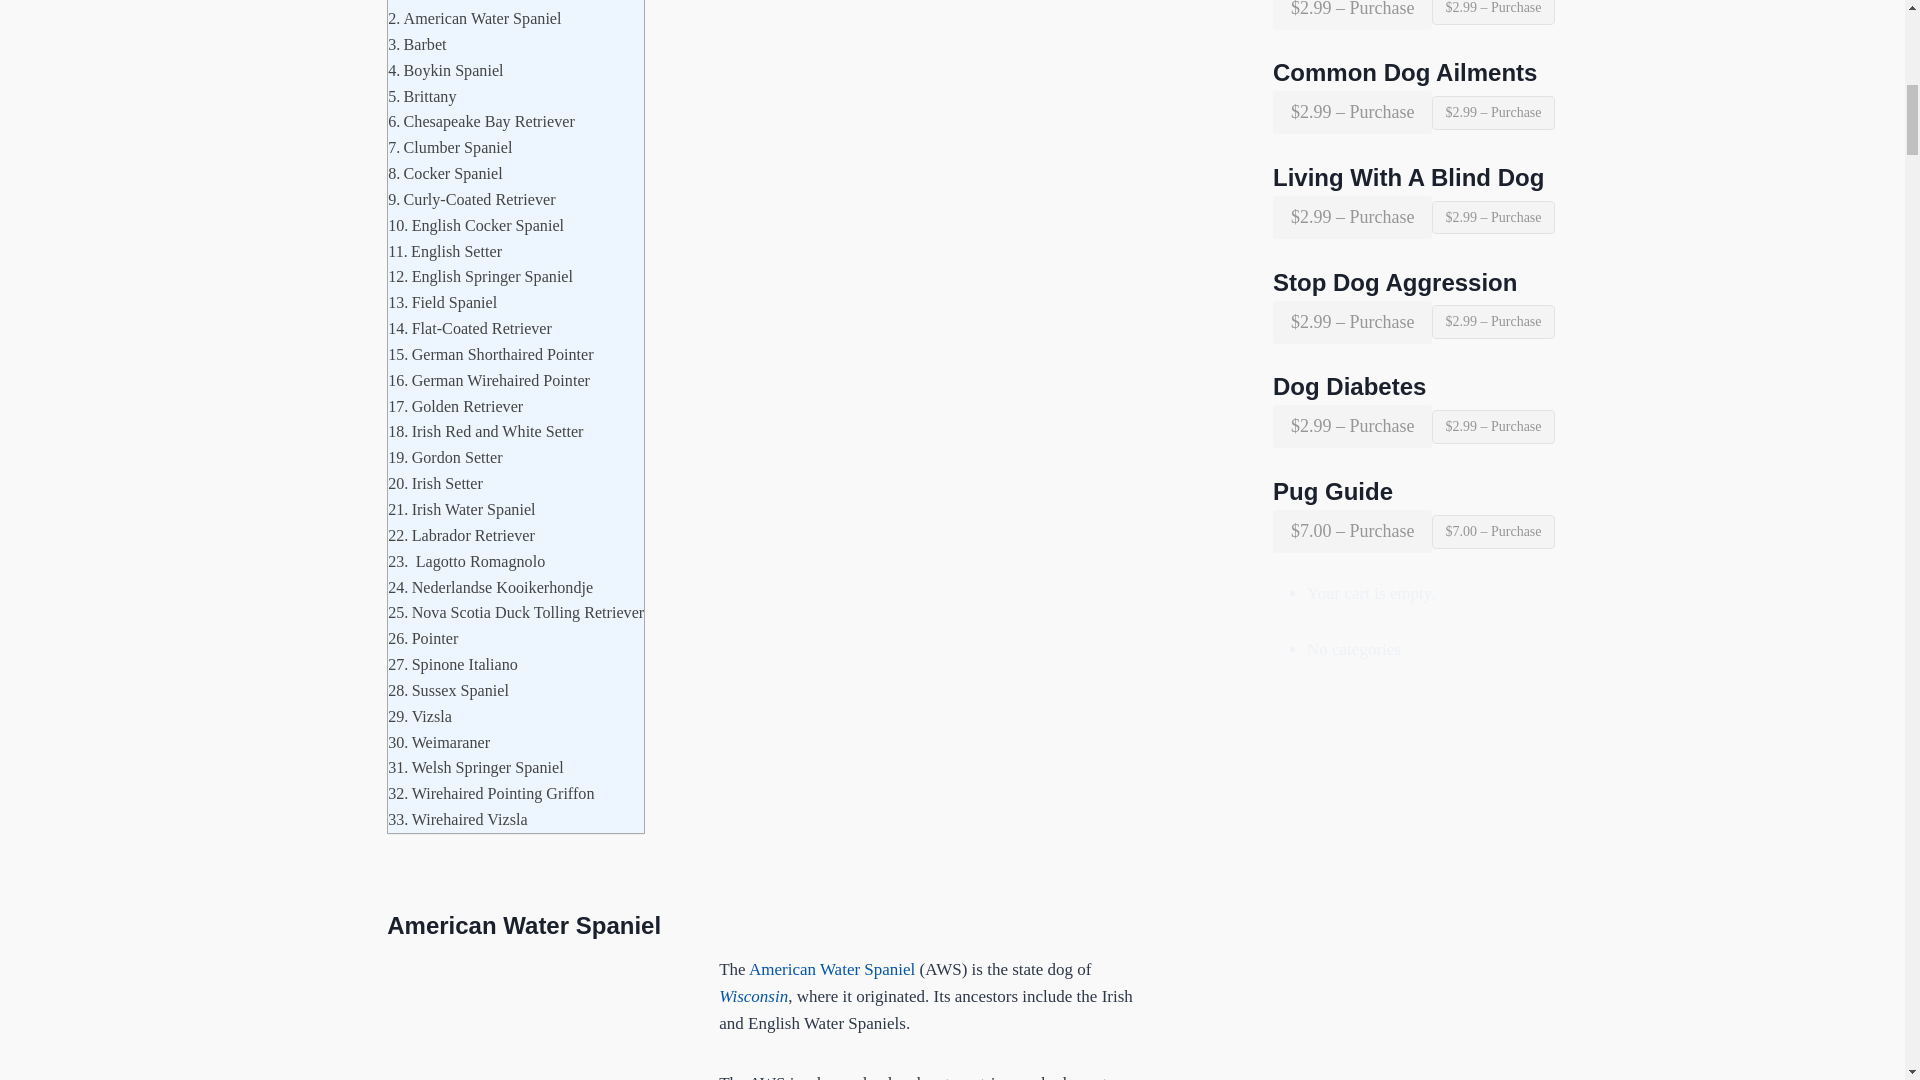  I want to click on English Springer Spaniel, so click(480, 276).